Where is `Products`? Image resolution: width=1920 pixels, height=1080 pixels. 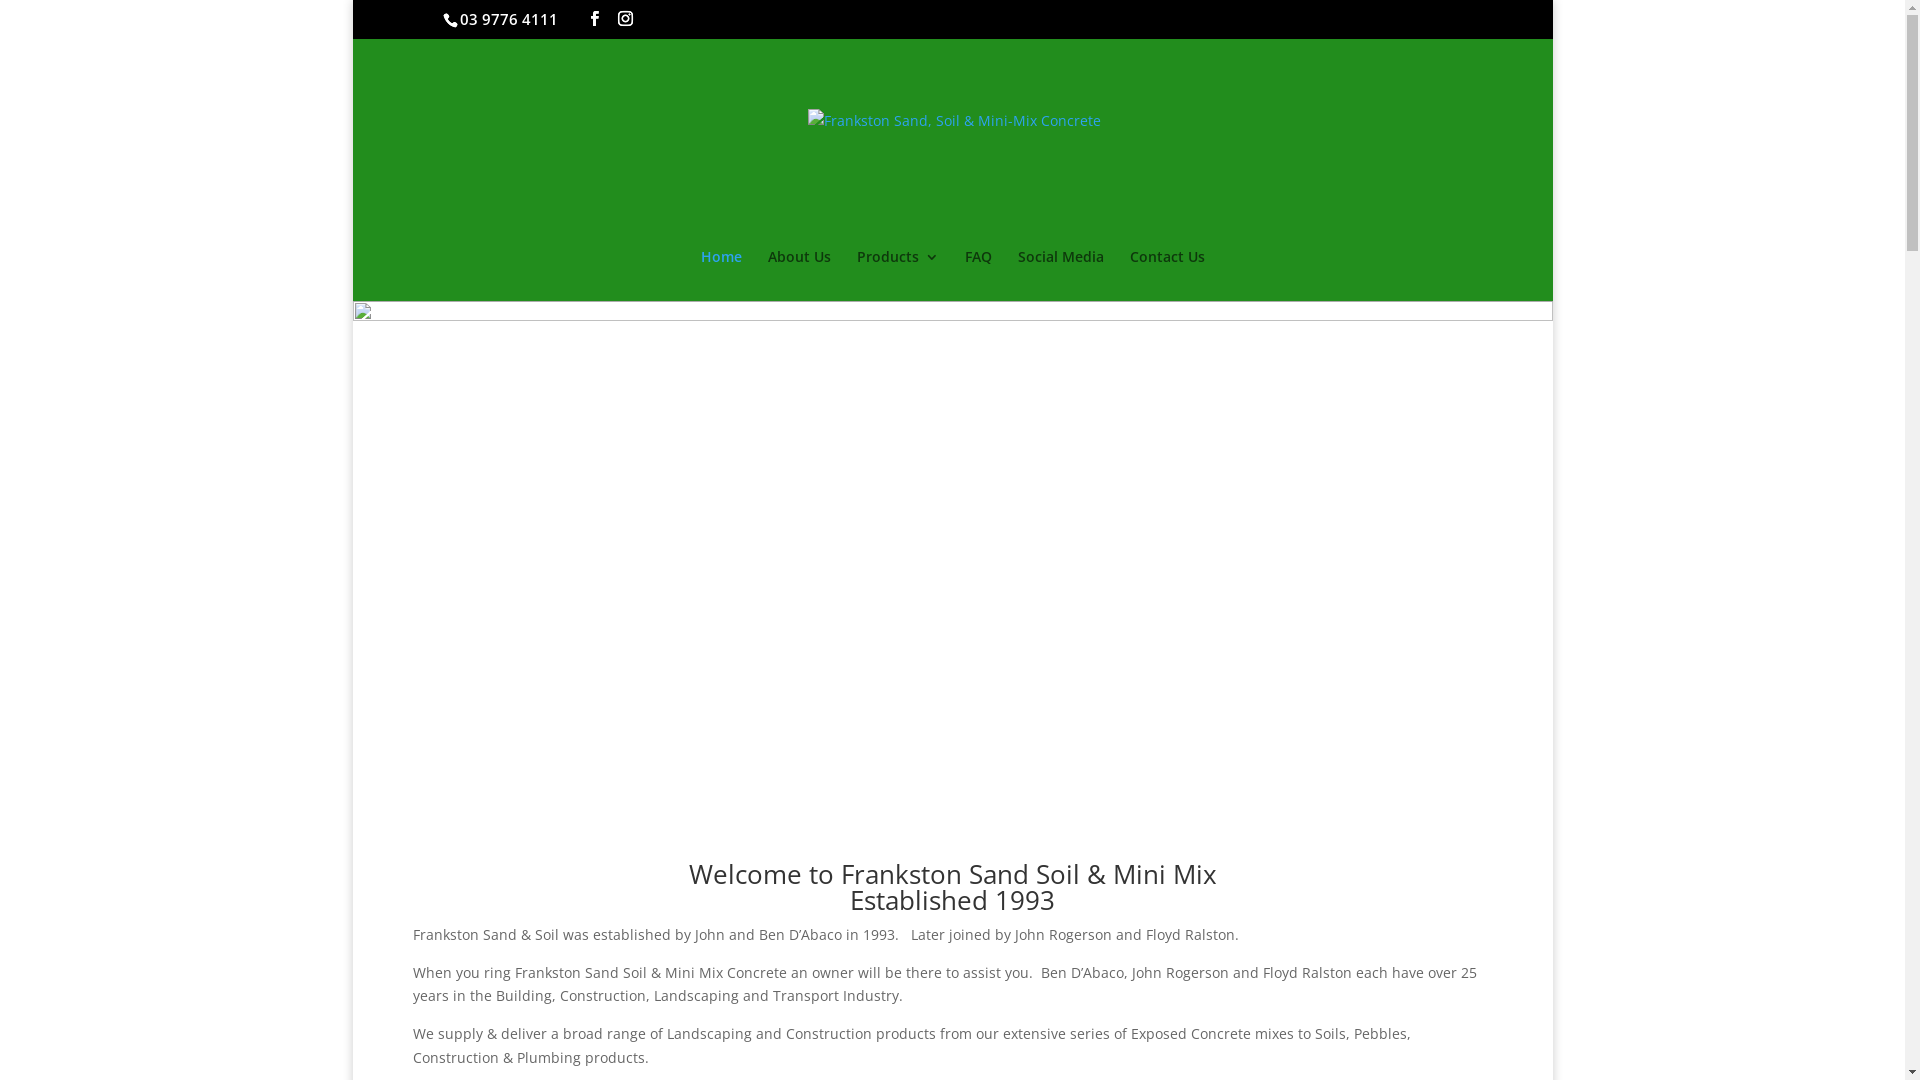 Products is located at coordinates (897, 276).